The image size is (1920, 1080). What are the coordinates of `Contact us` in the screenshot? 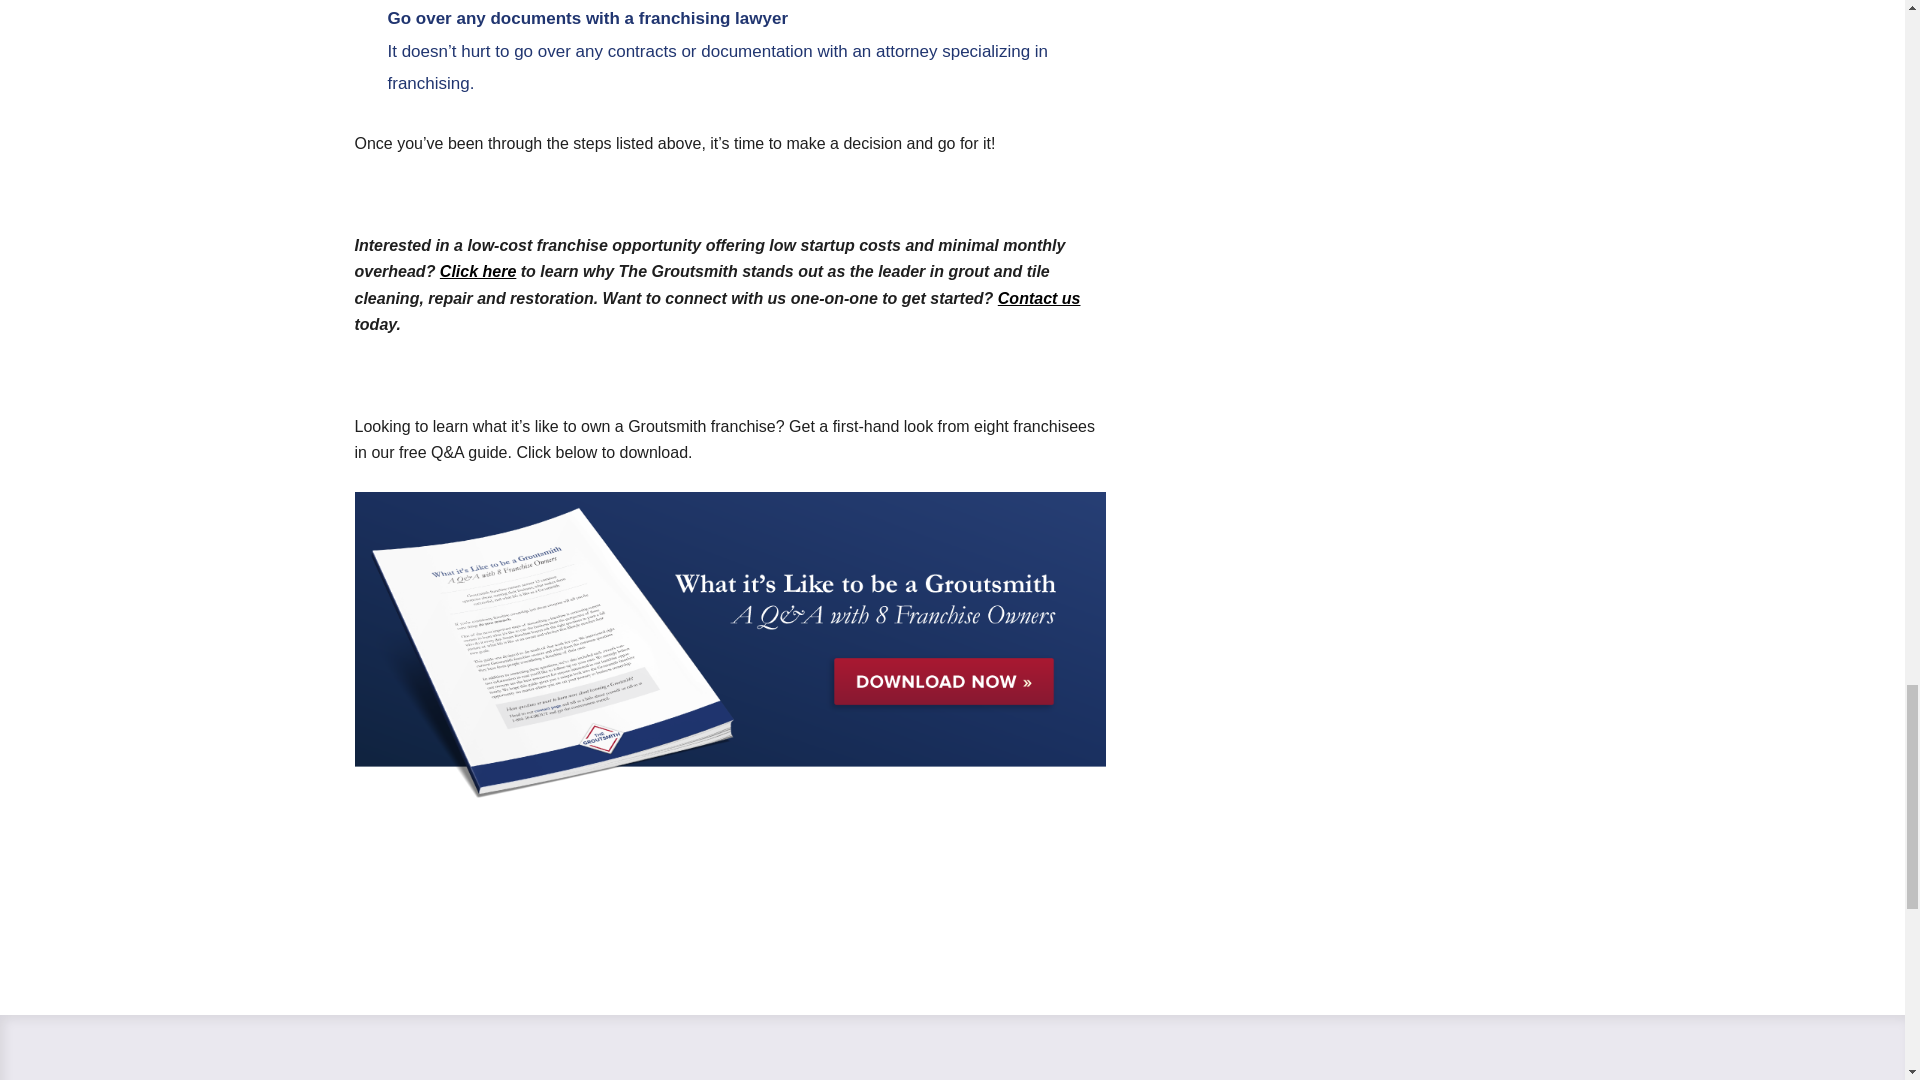 It's located at (1039, 298).